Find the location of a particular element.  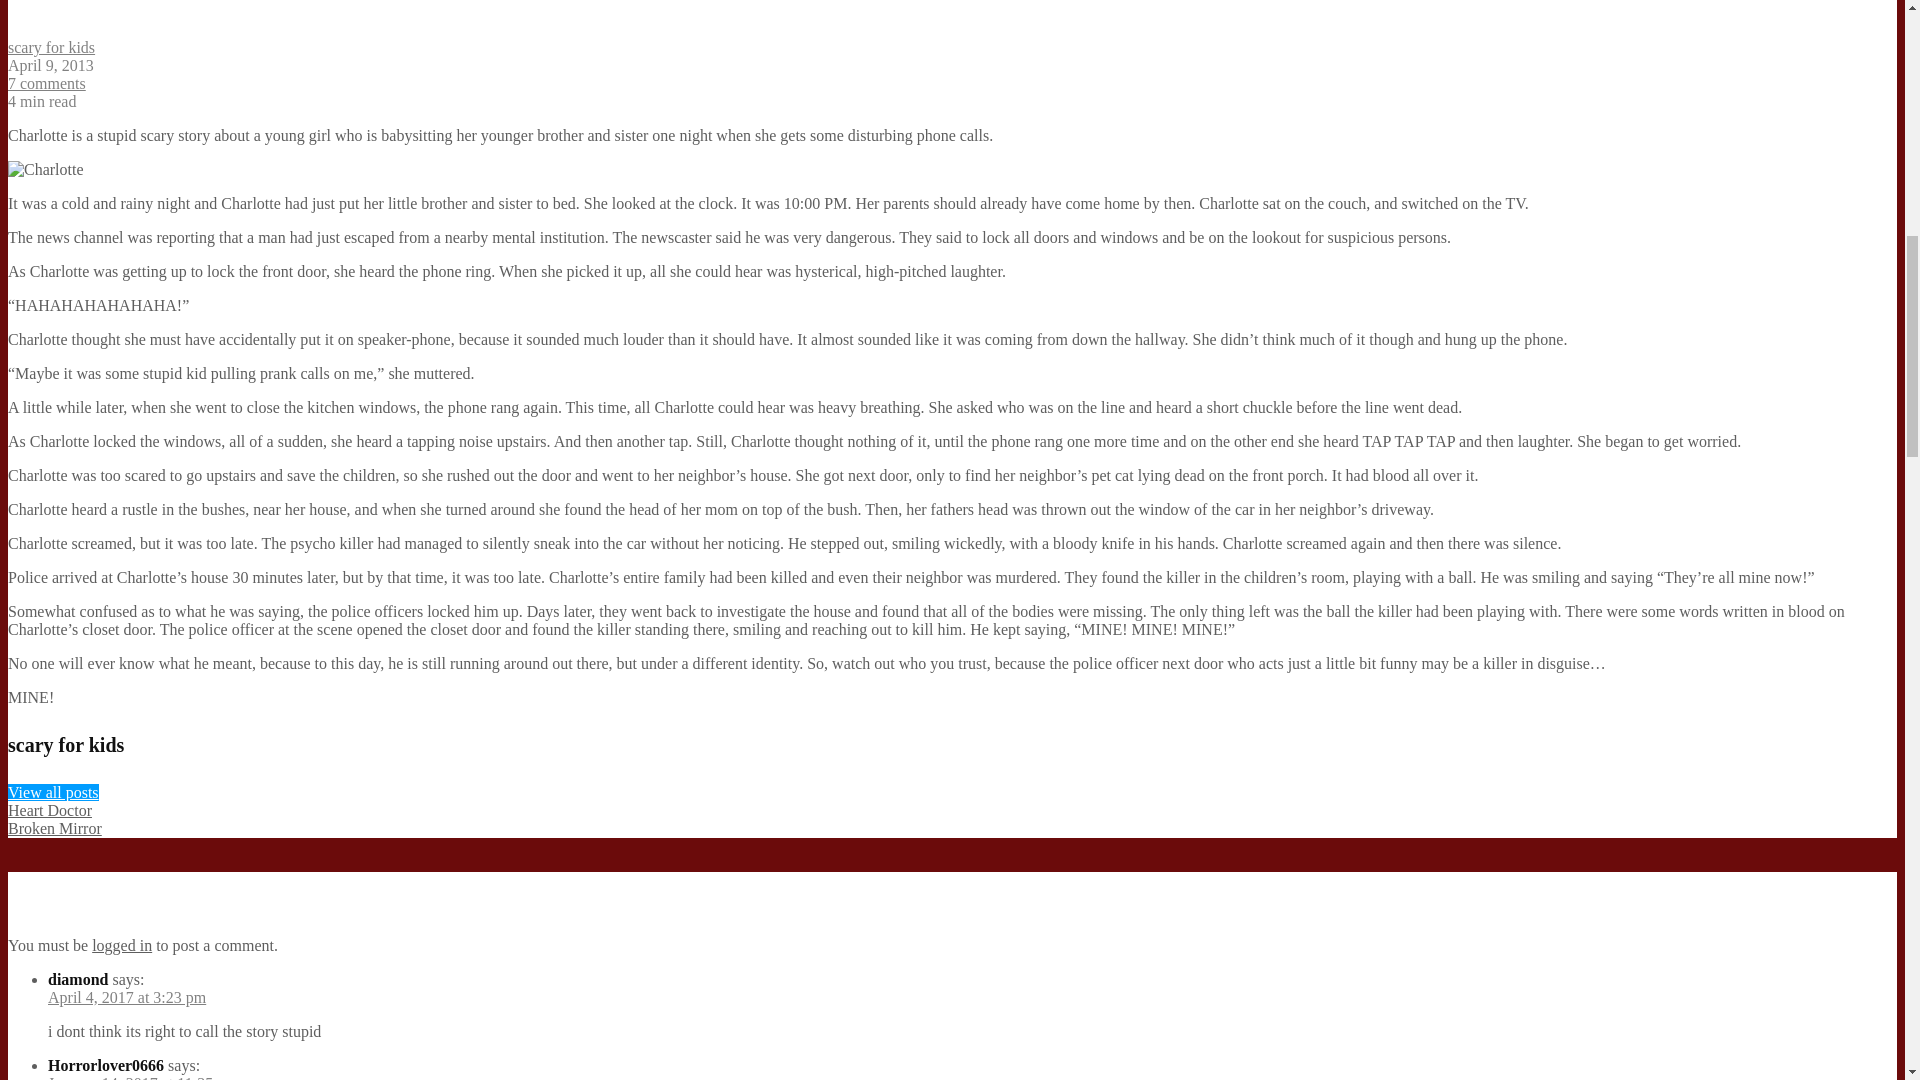

View all posts is located at coordinates (53, 792).